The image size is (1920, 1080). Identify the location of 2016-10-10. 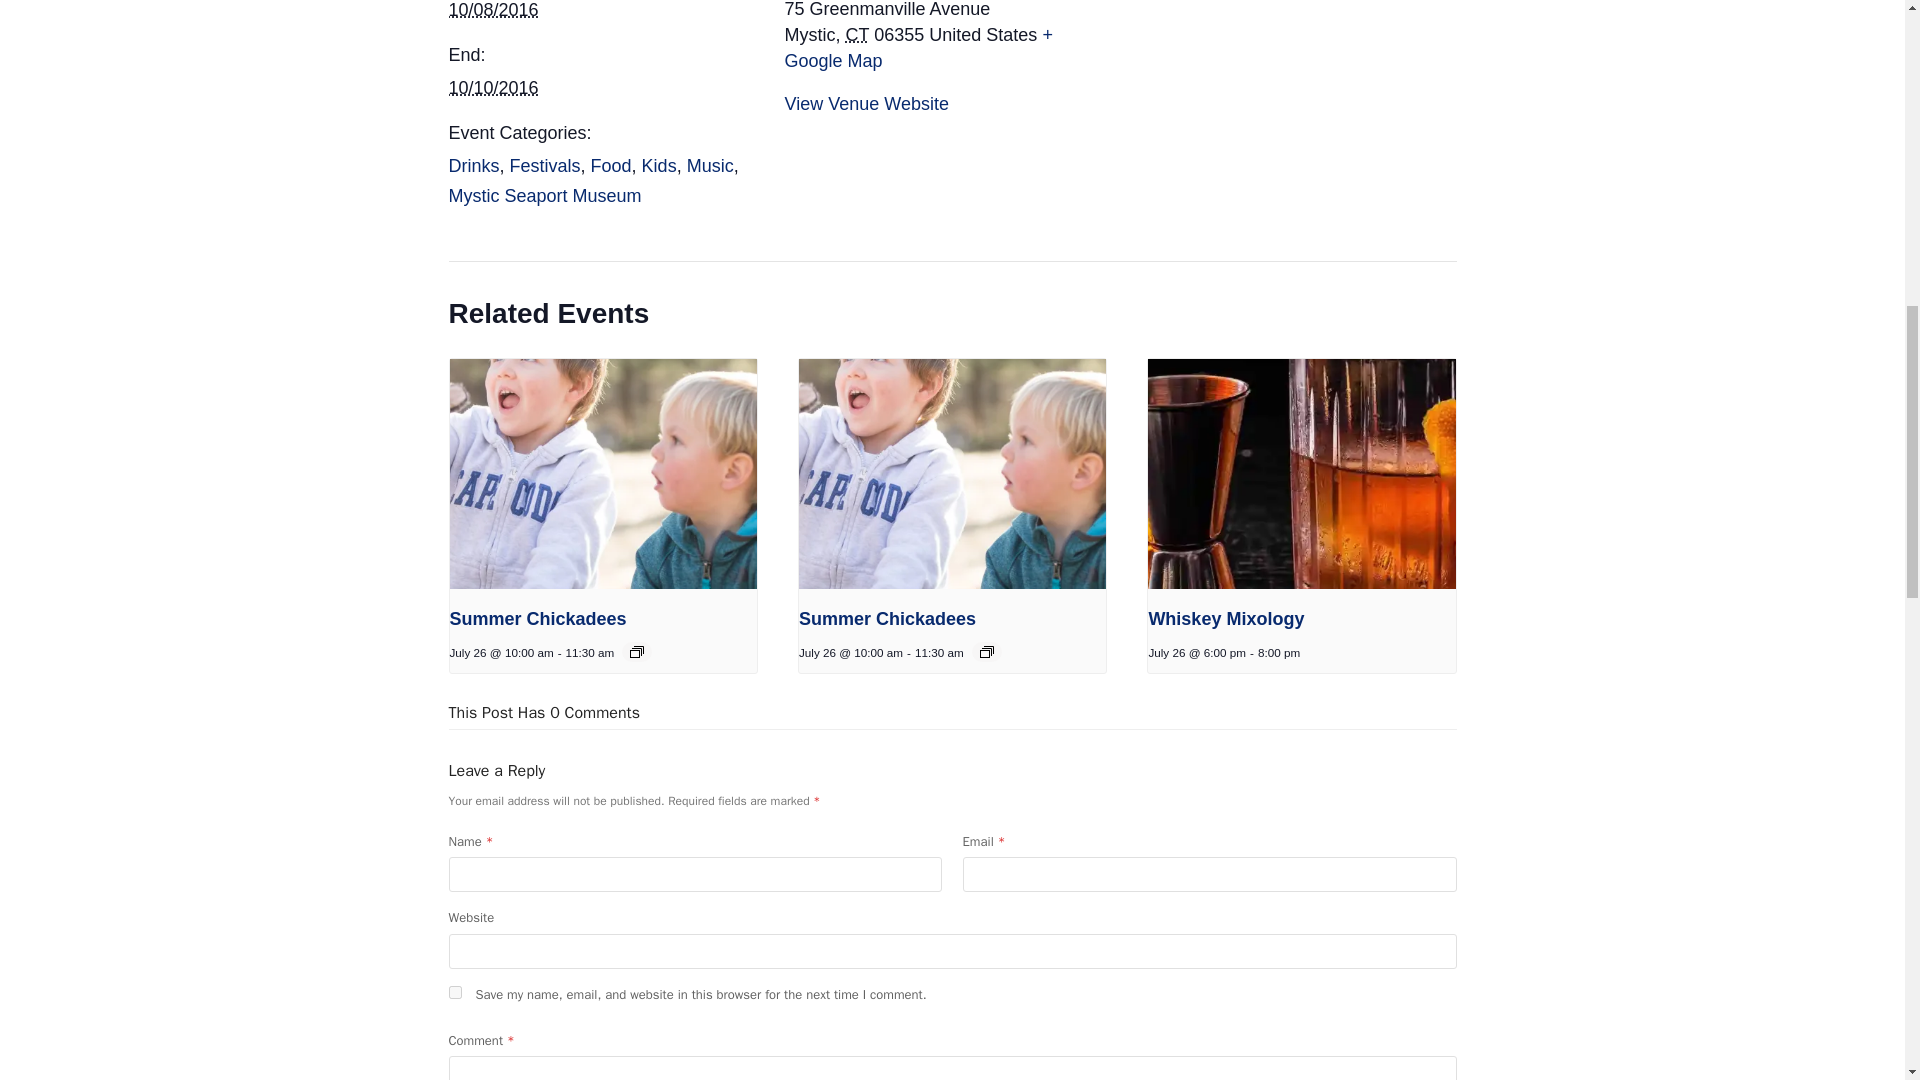
(492, 88).